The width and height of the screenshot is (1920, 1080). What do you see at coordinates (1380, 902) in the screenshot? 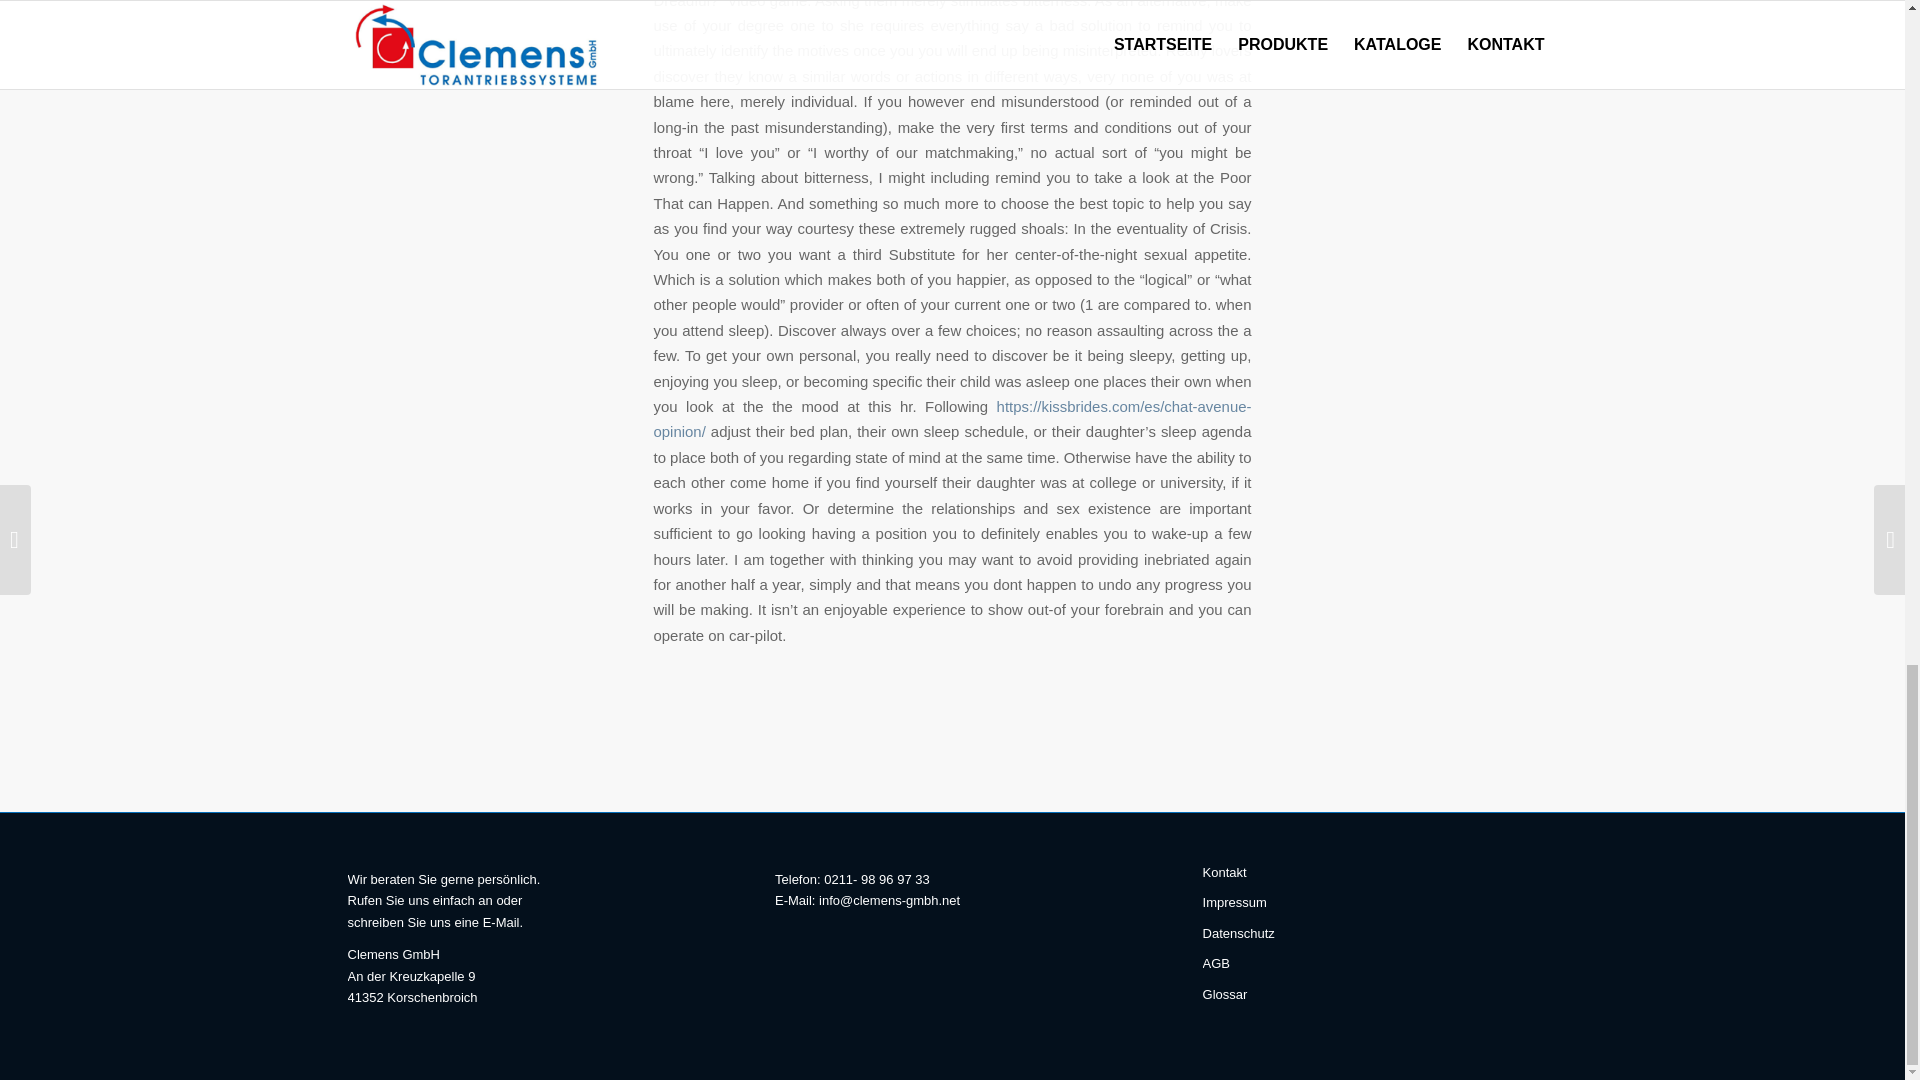
I see `Impressum` at bounding box center [1380, 902].